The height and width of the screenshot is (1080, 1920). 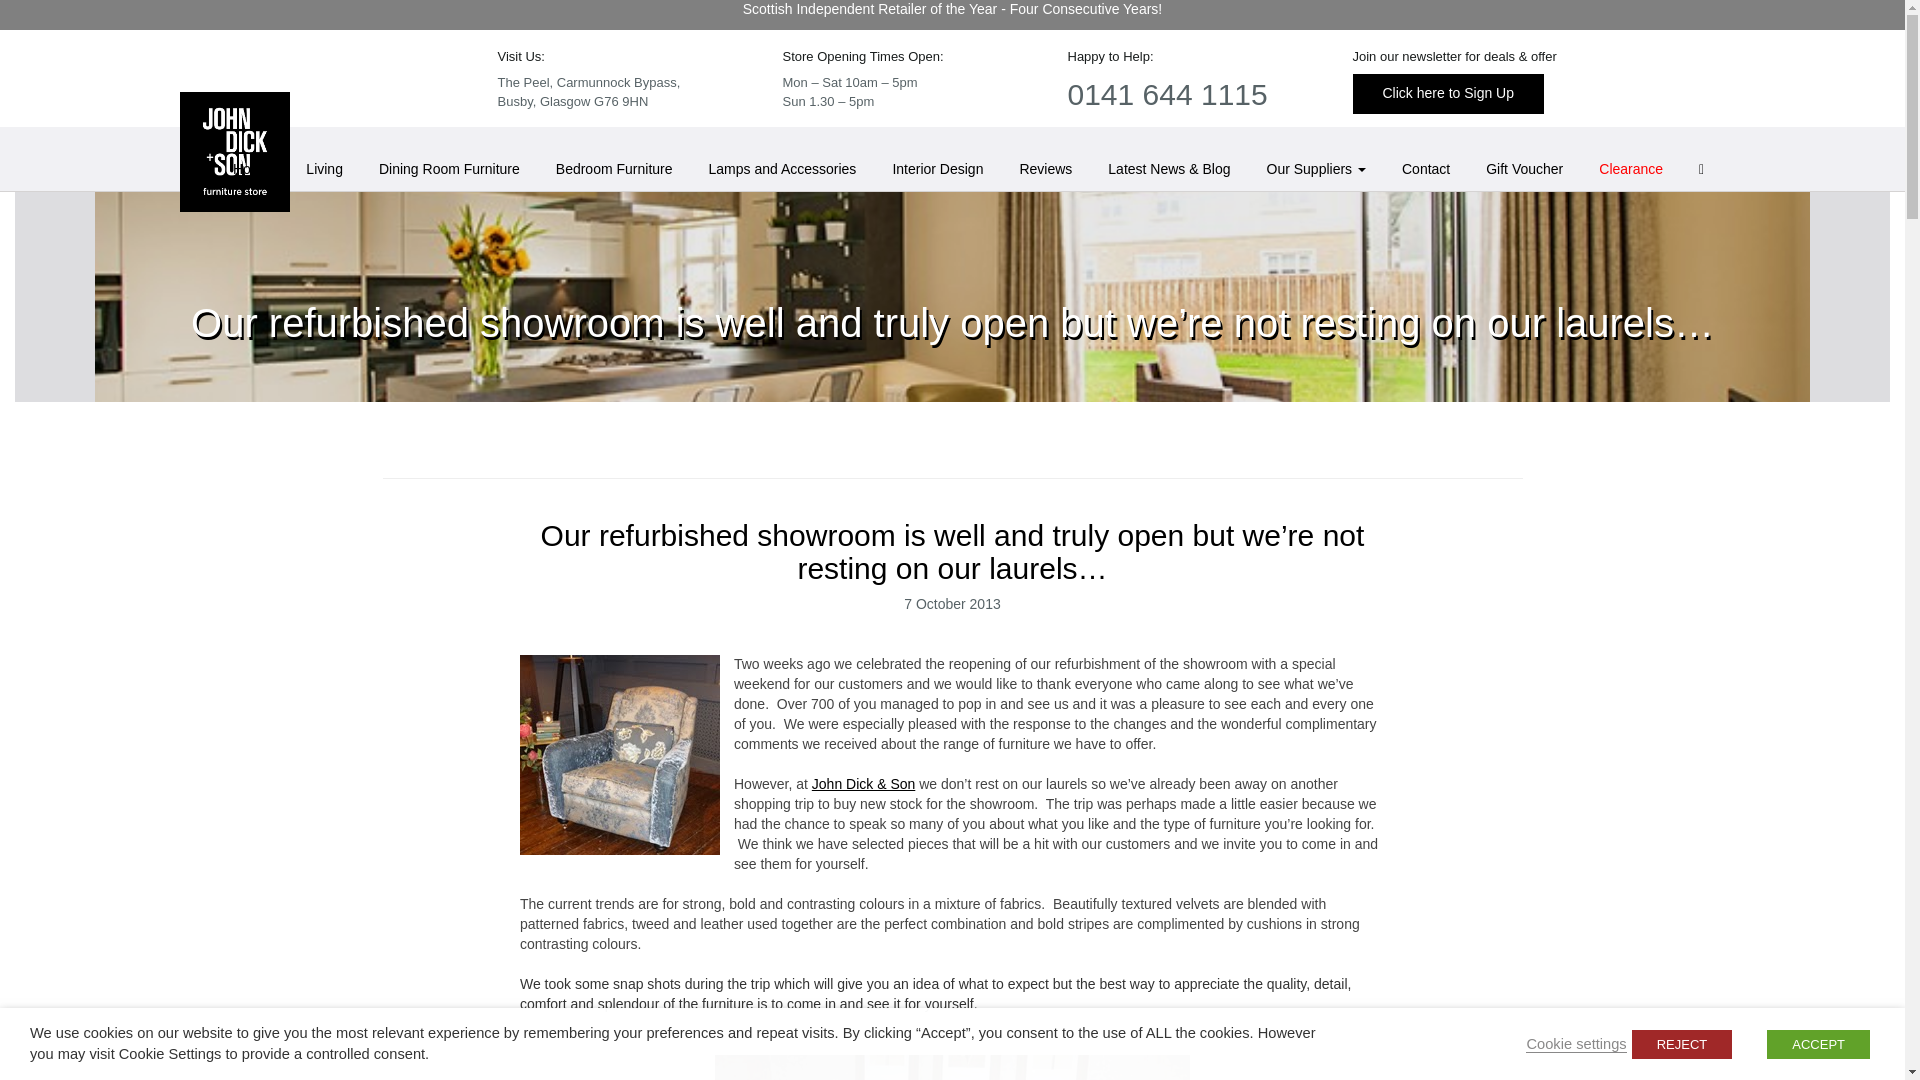 I want to click on Gift Voucher, so click(x=1524, y=168).